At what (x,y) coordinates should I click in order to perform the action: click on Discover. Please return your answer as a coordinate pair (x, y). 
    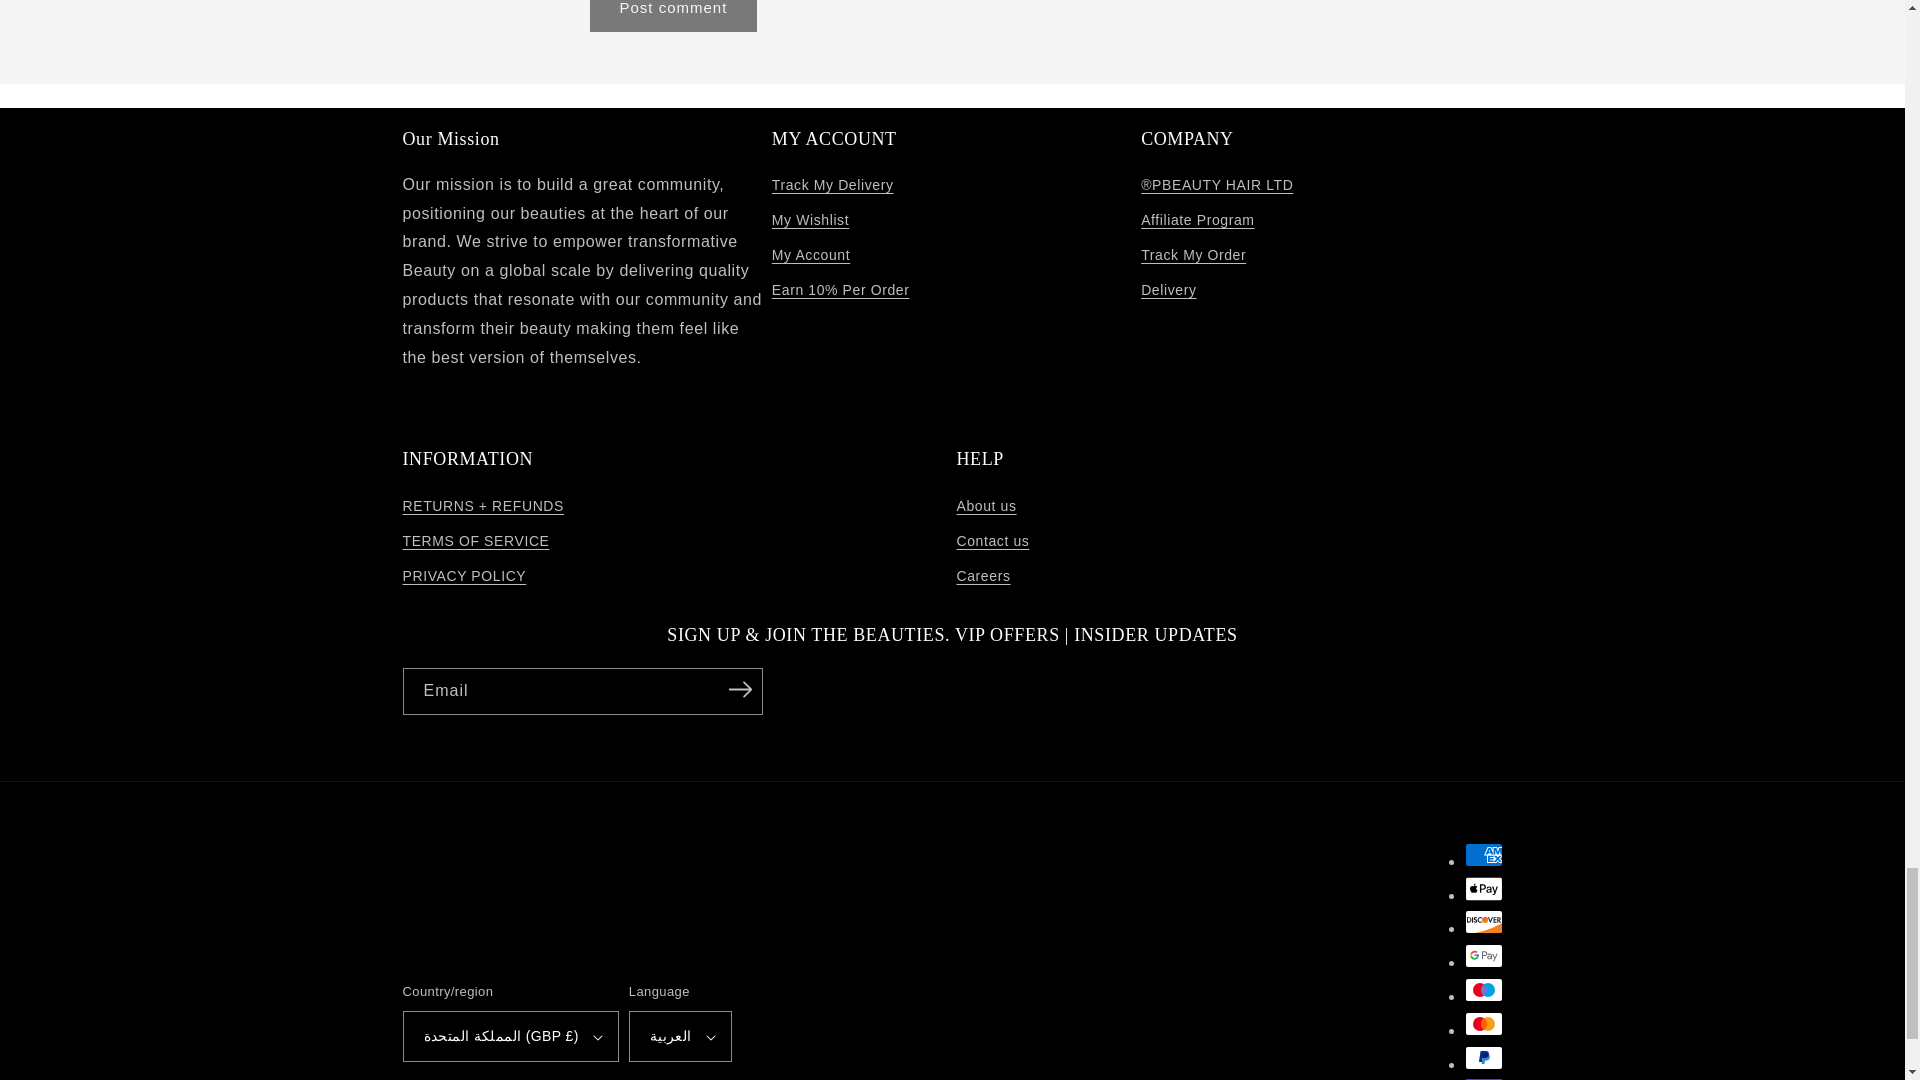
    Looking at the image, I should click on (1482, 922).